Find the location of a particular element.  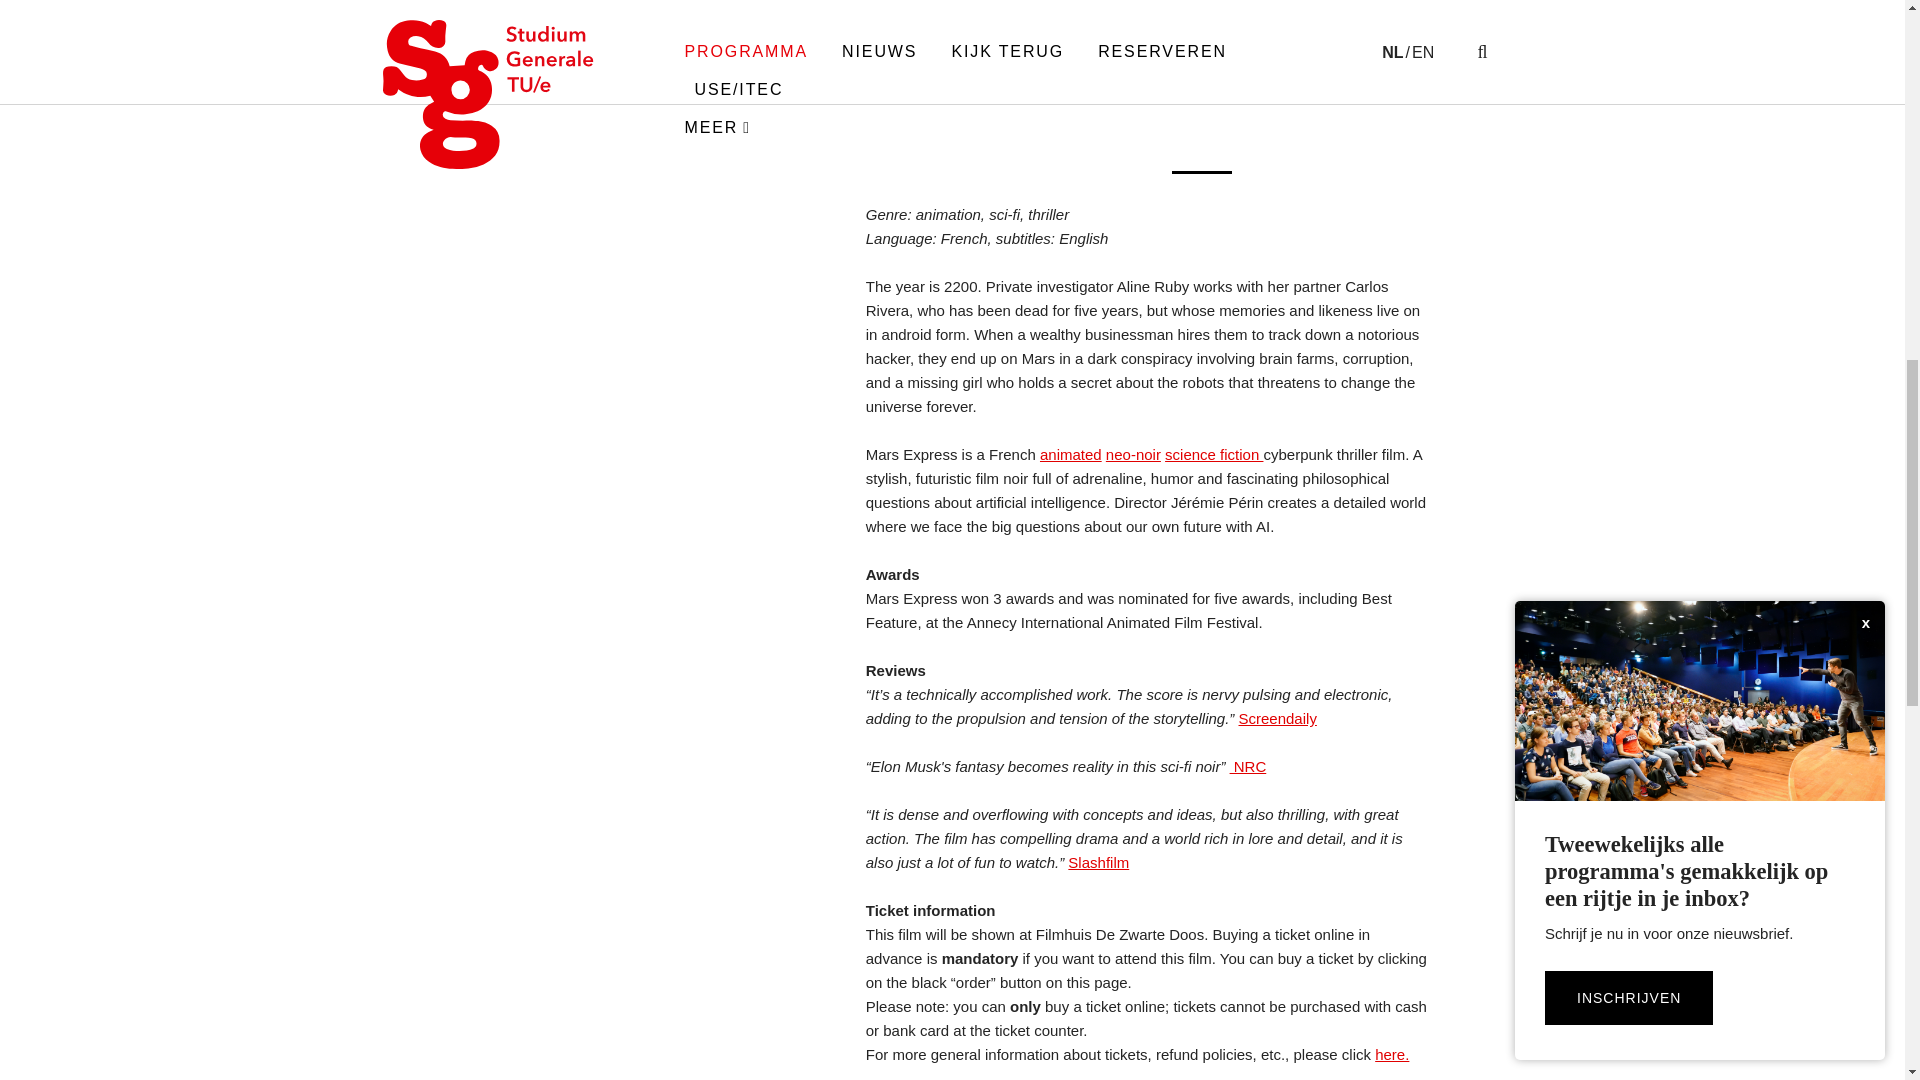

 NRC is located at coordinates (1248, 766).